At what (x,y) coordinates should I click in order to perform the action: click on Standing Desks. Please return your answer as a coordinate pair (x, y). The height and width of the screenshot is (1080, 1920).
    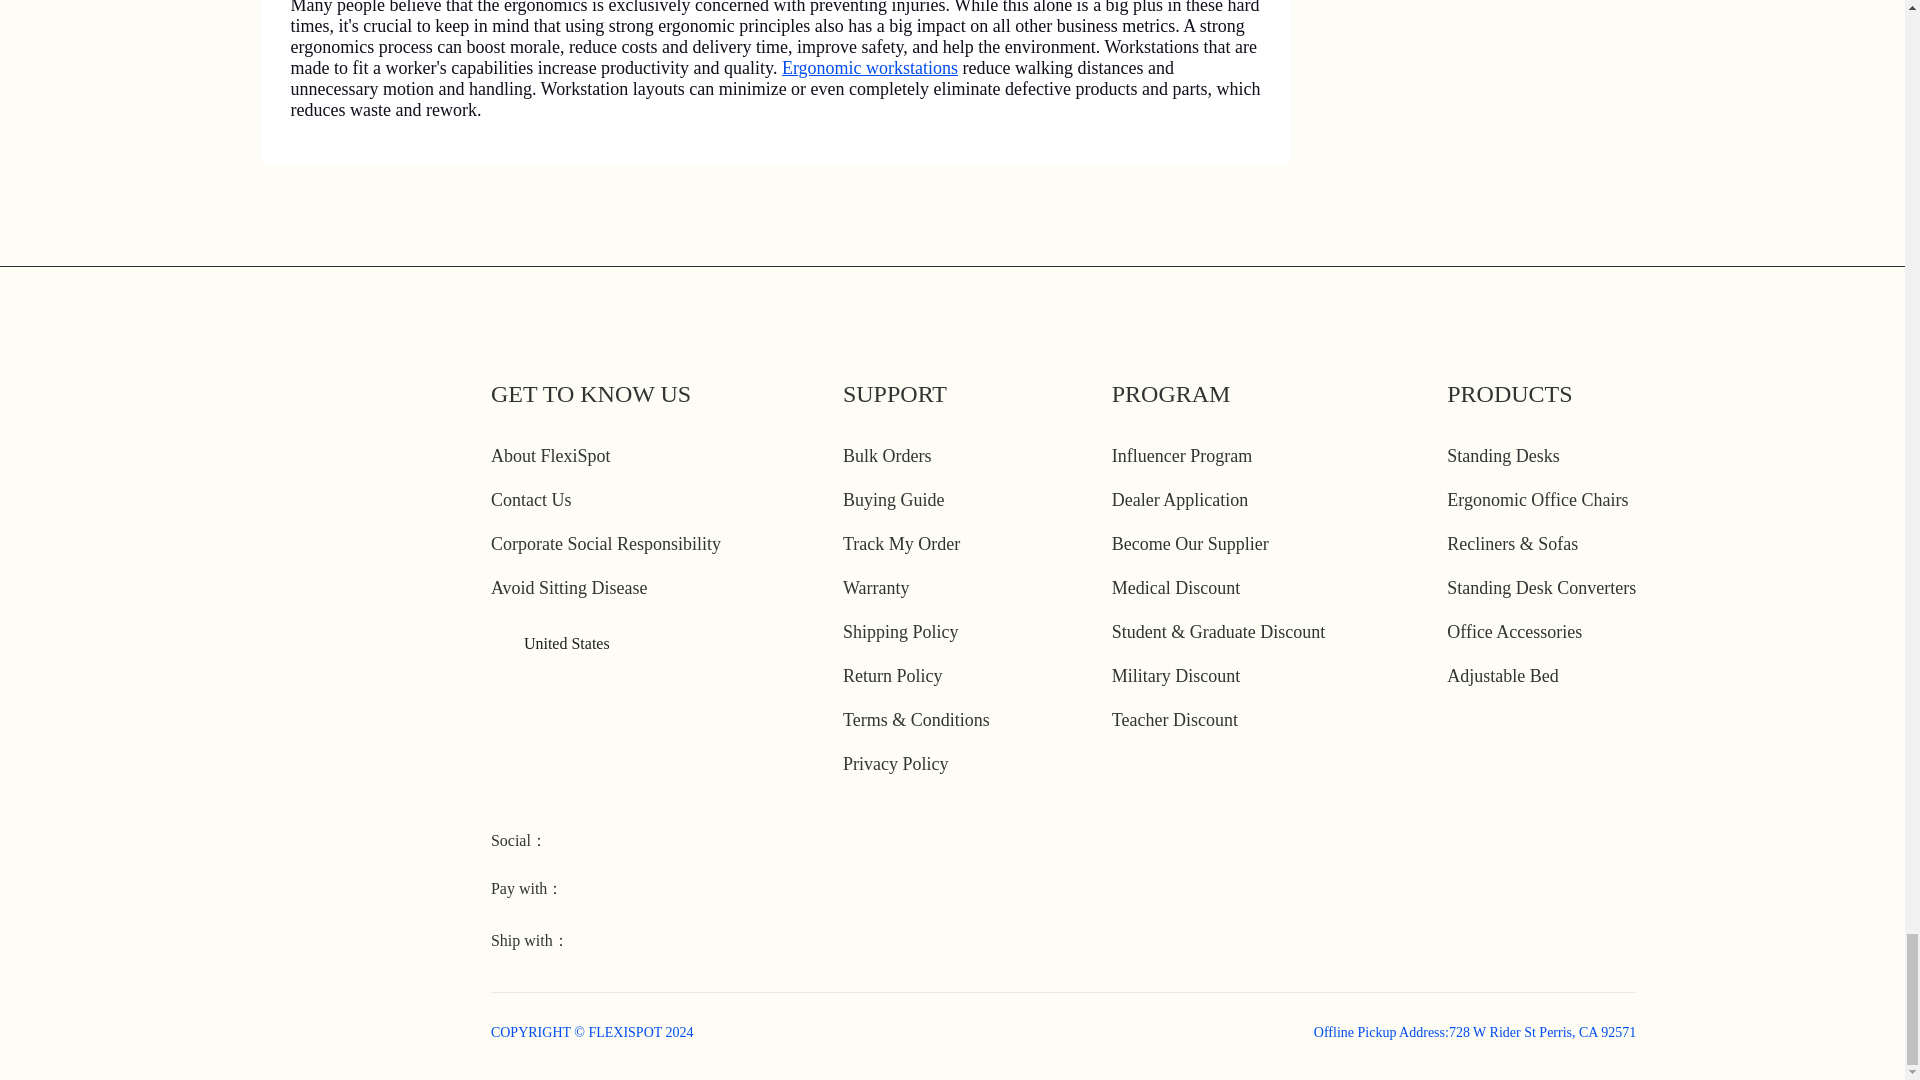
    Looking at the image, I should click on (1503, 456).